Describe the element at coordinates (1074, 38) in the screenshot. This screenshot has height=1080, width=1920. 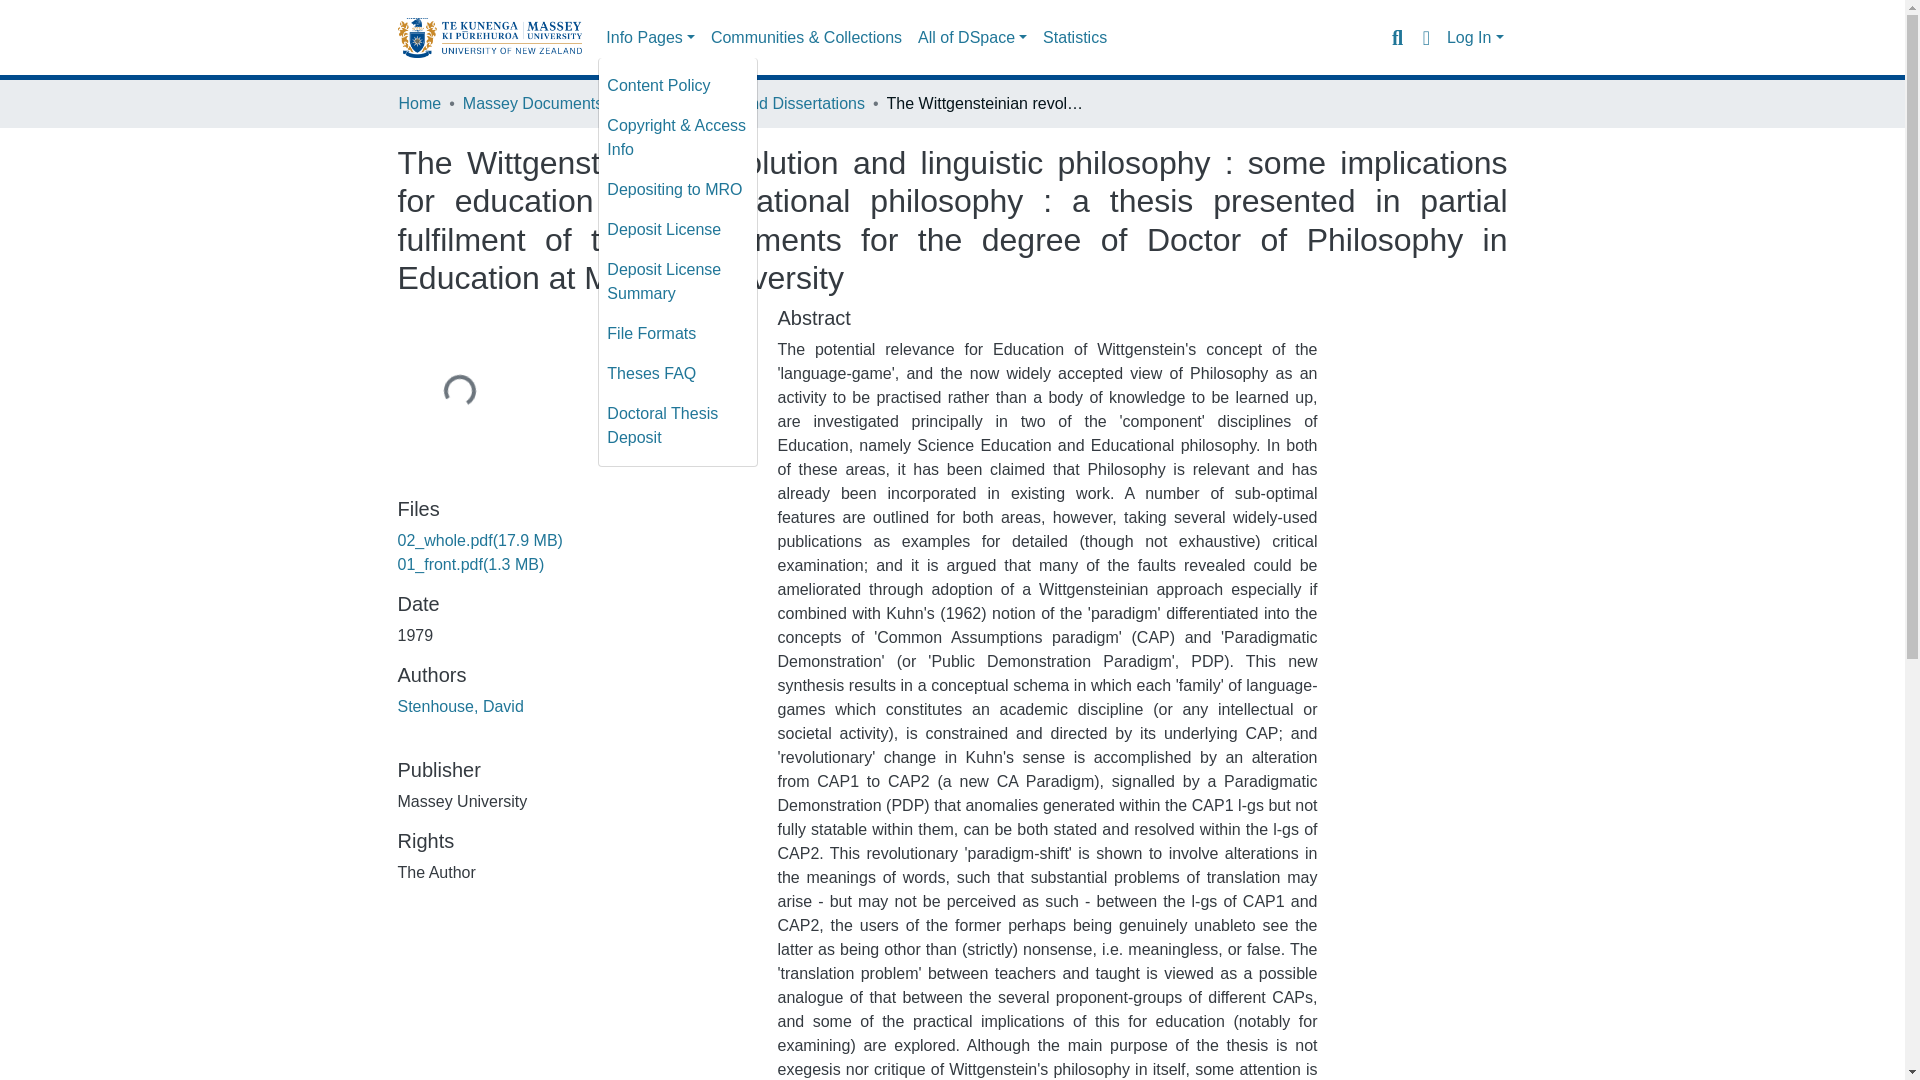
I see `Statistics` at that location.